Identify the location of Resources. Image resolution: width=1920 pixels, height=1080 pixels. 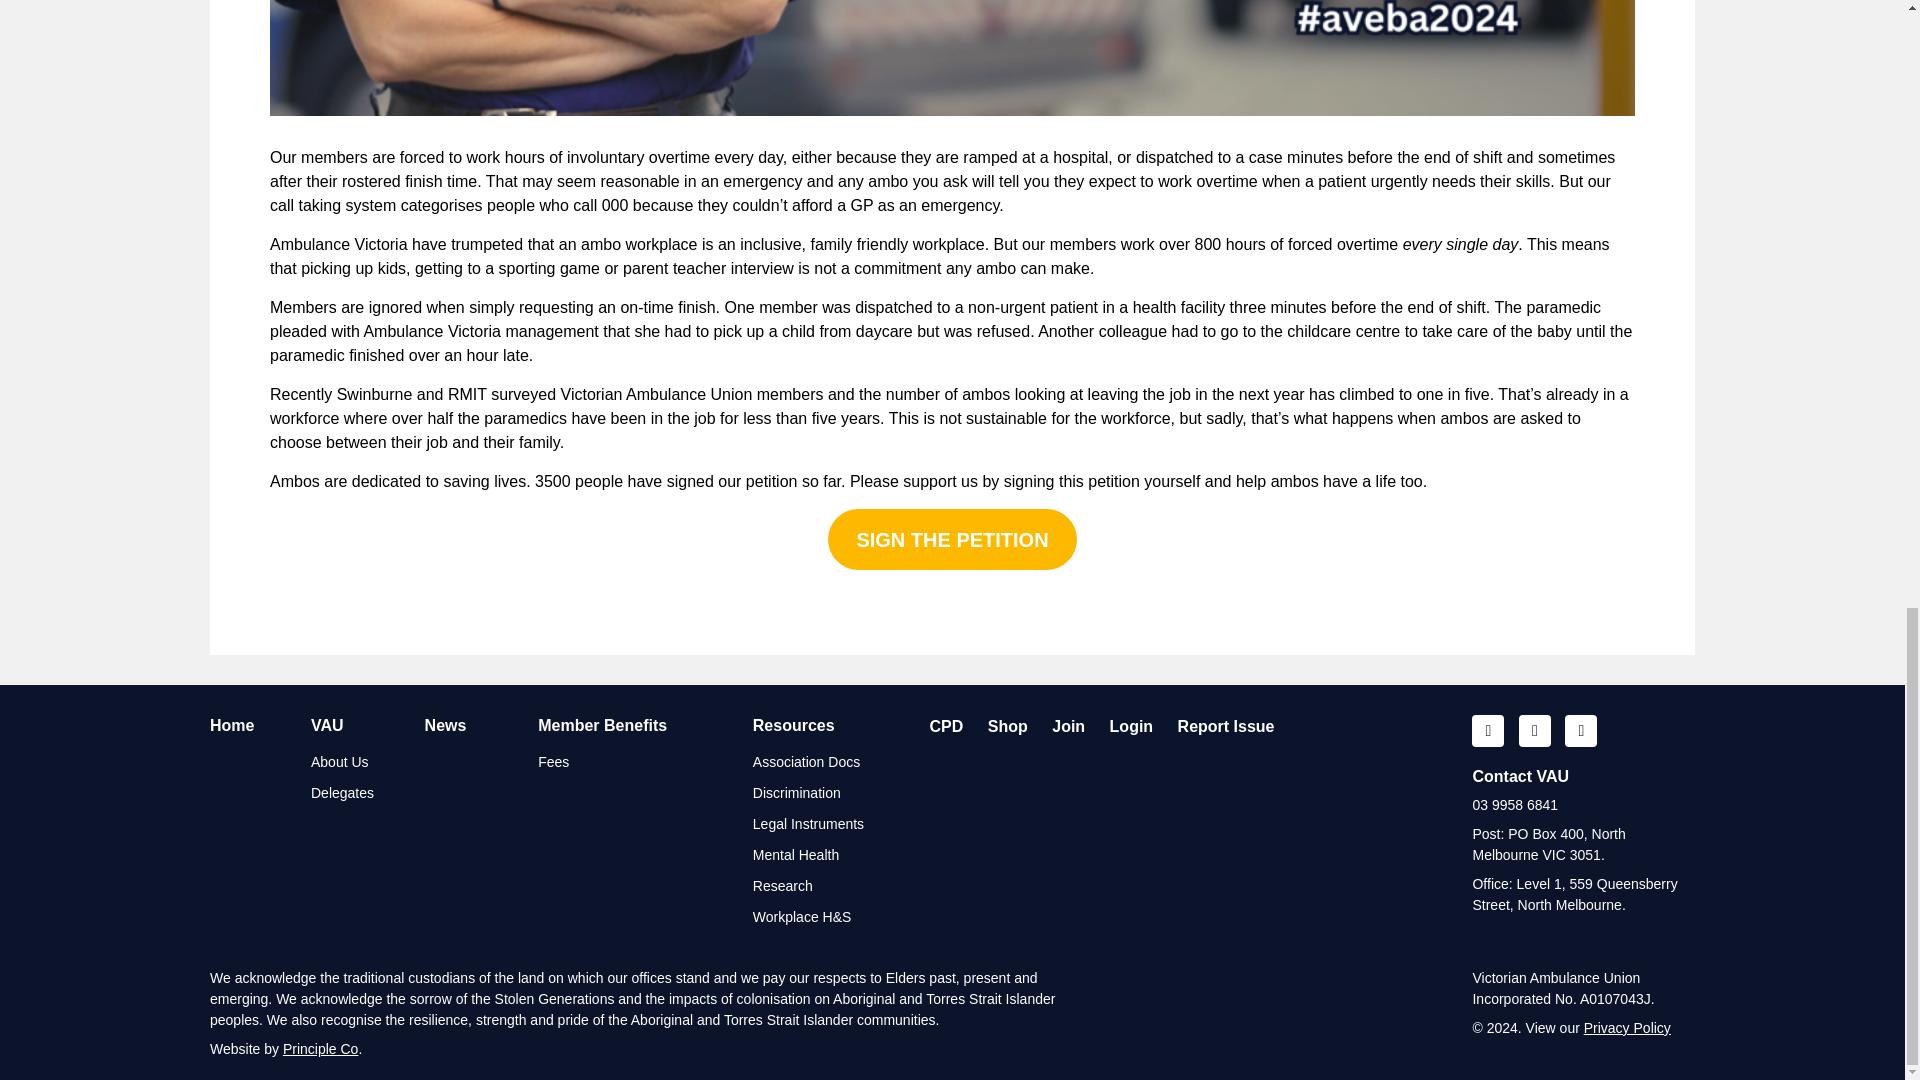
(794, 726).